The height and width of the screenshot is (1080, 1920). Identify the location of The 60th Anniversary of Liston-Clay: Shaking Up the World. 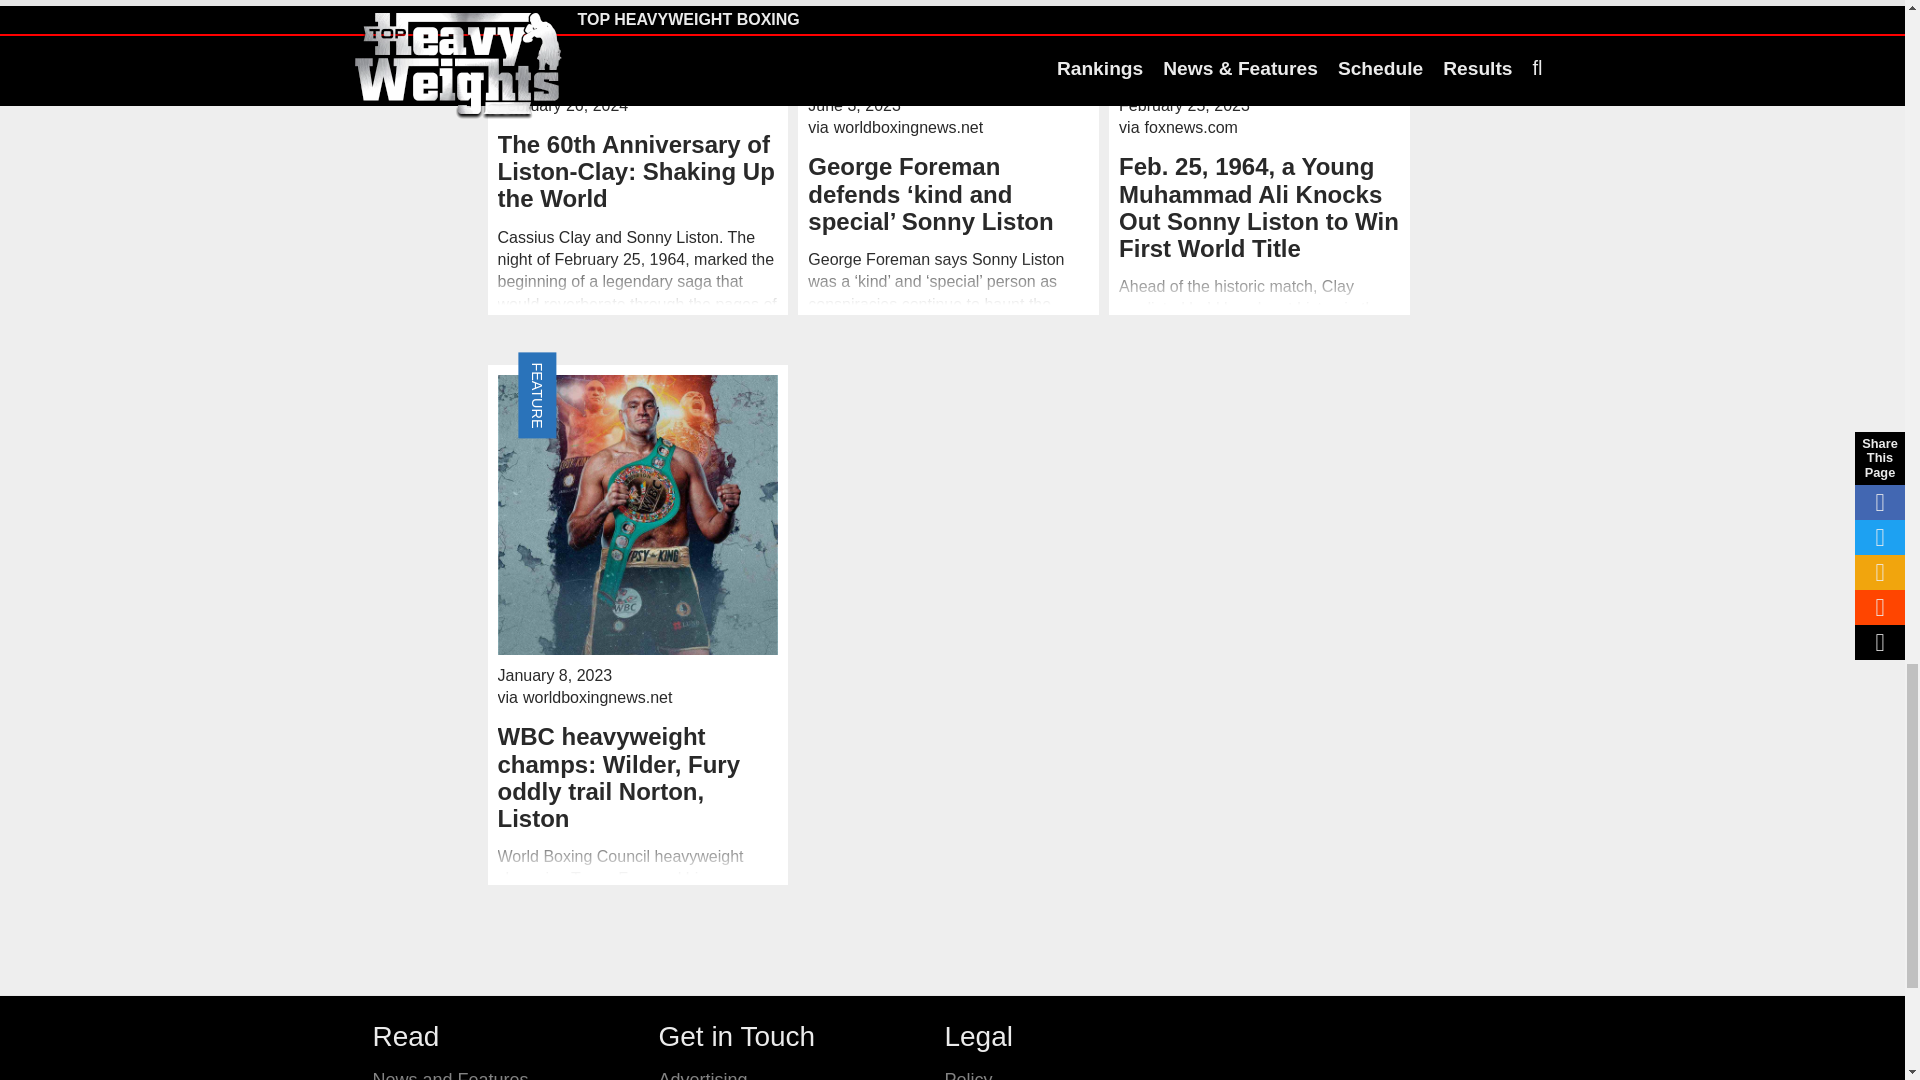
(638, 171).